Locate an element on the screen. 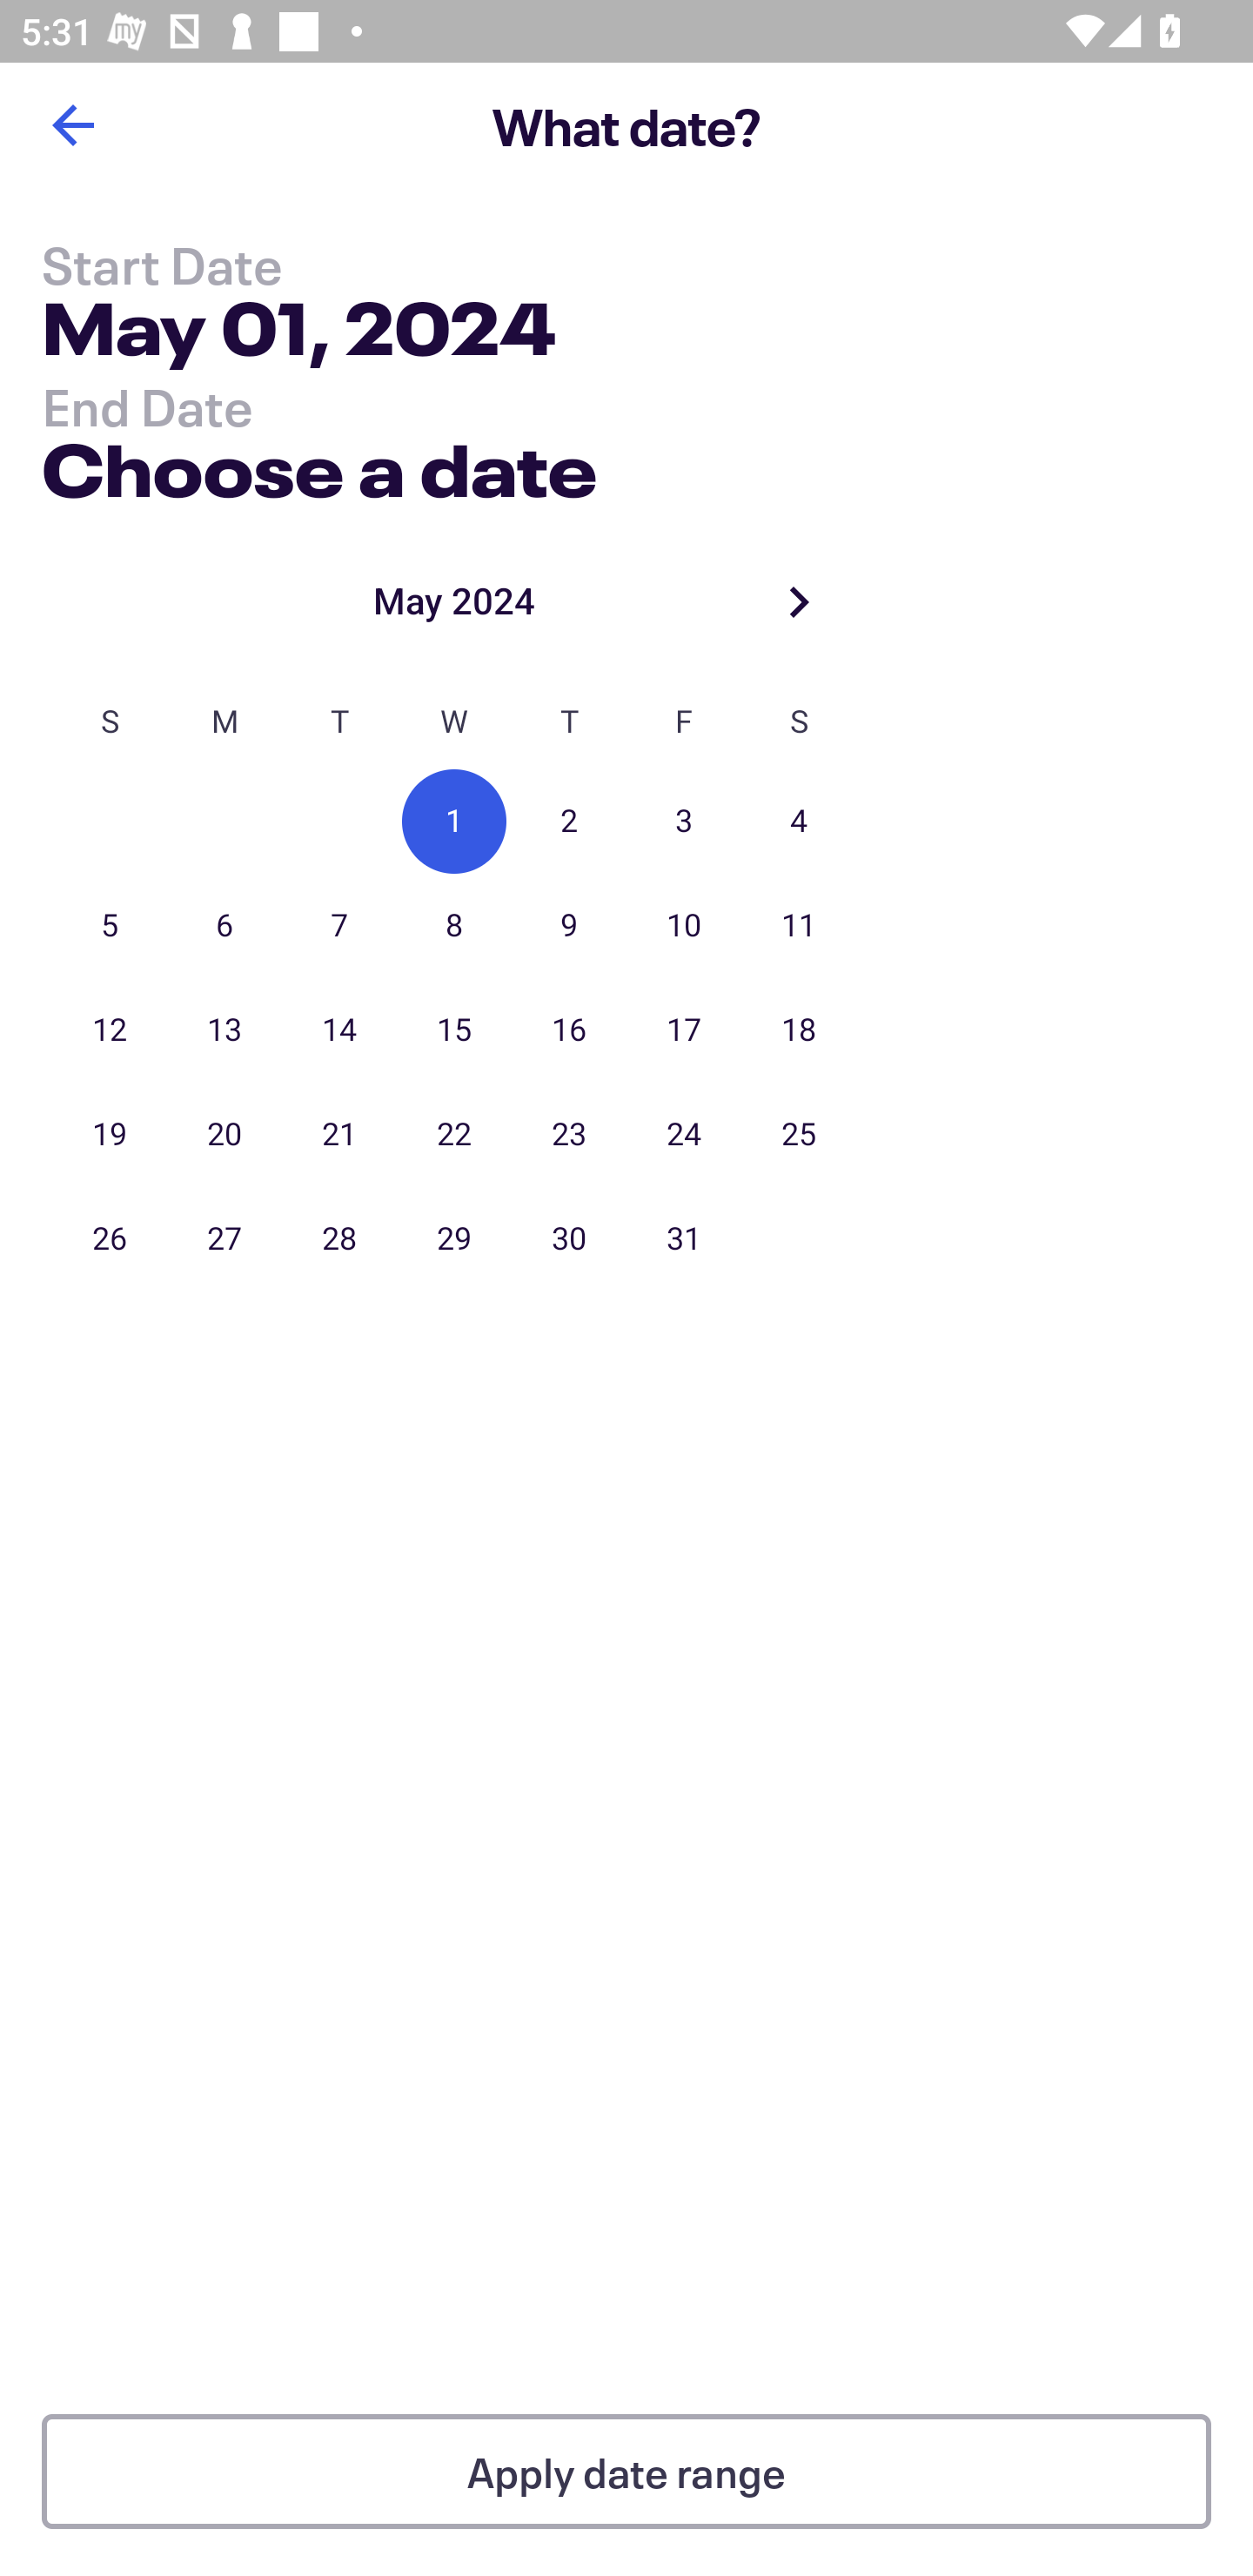 The image size is (1253, 2576). Back button is located at coordinates (72, 125).